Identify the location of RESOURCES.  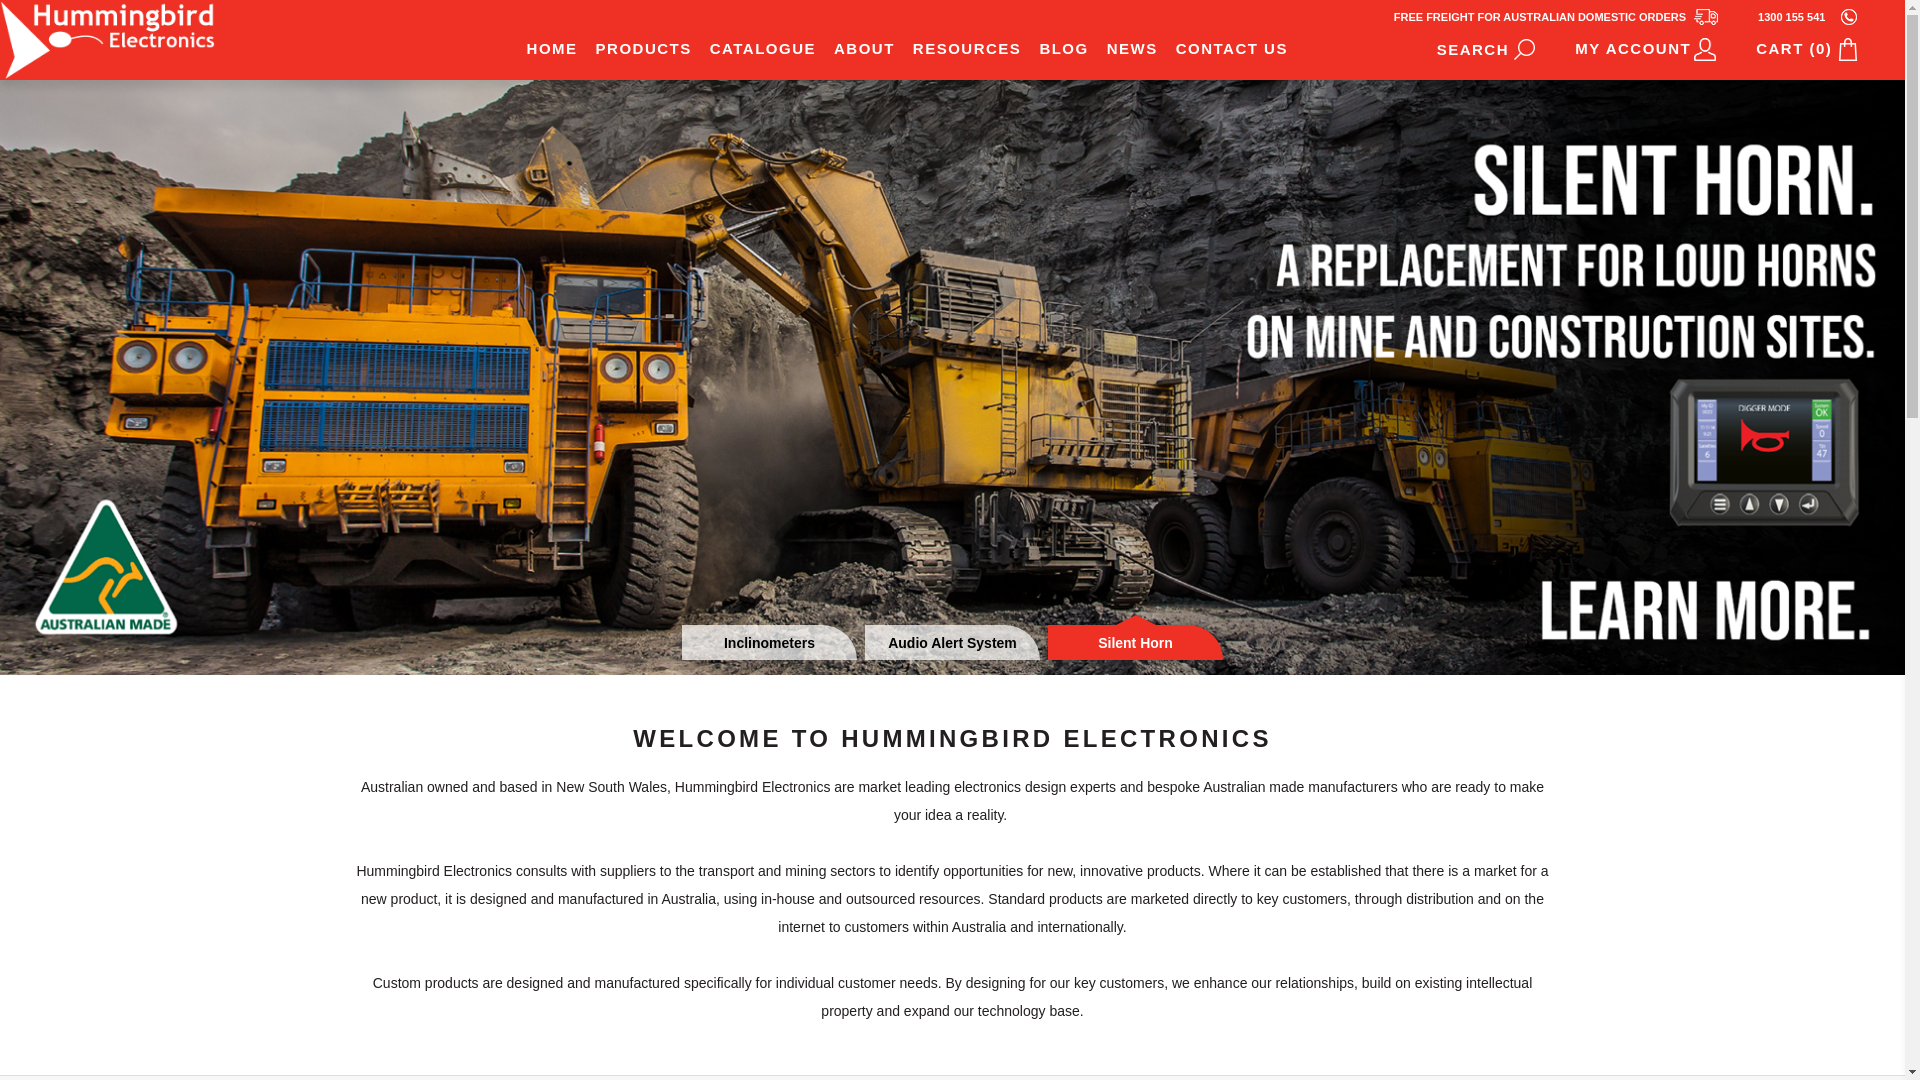
(968, 48).